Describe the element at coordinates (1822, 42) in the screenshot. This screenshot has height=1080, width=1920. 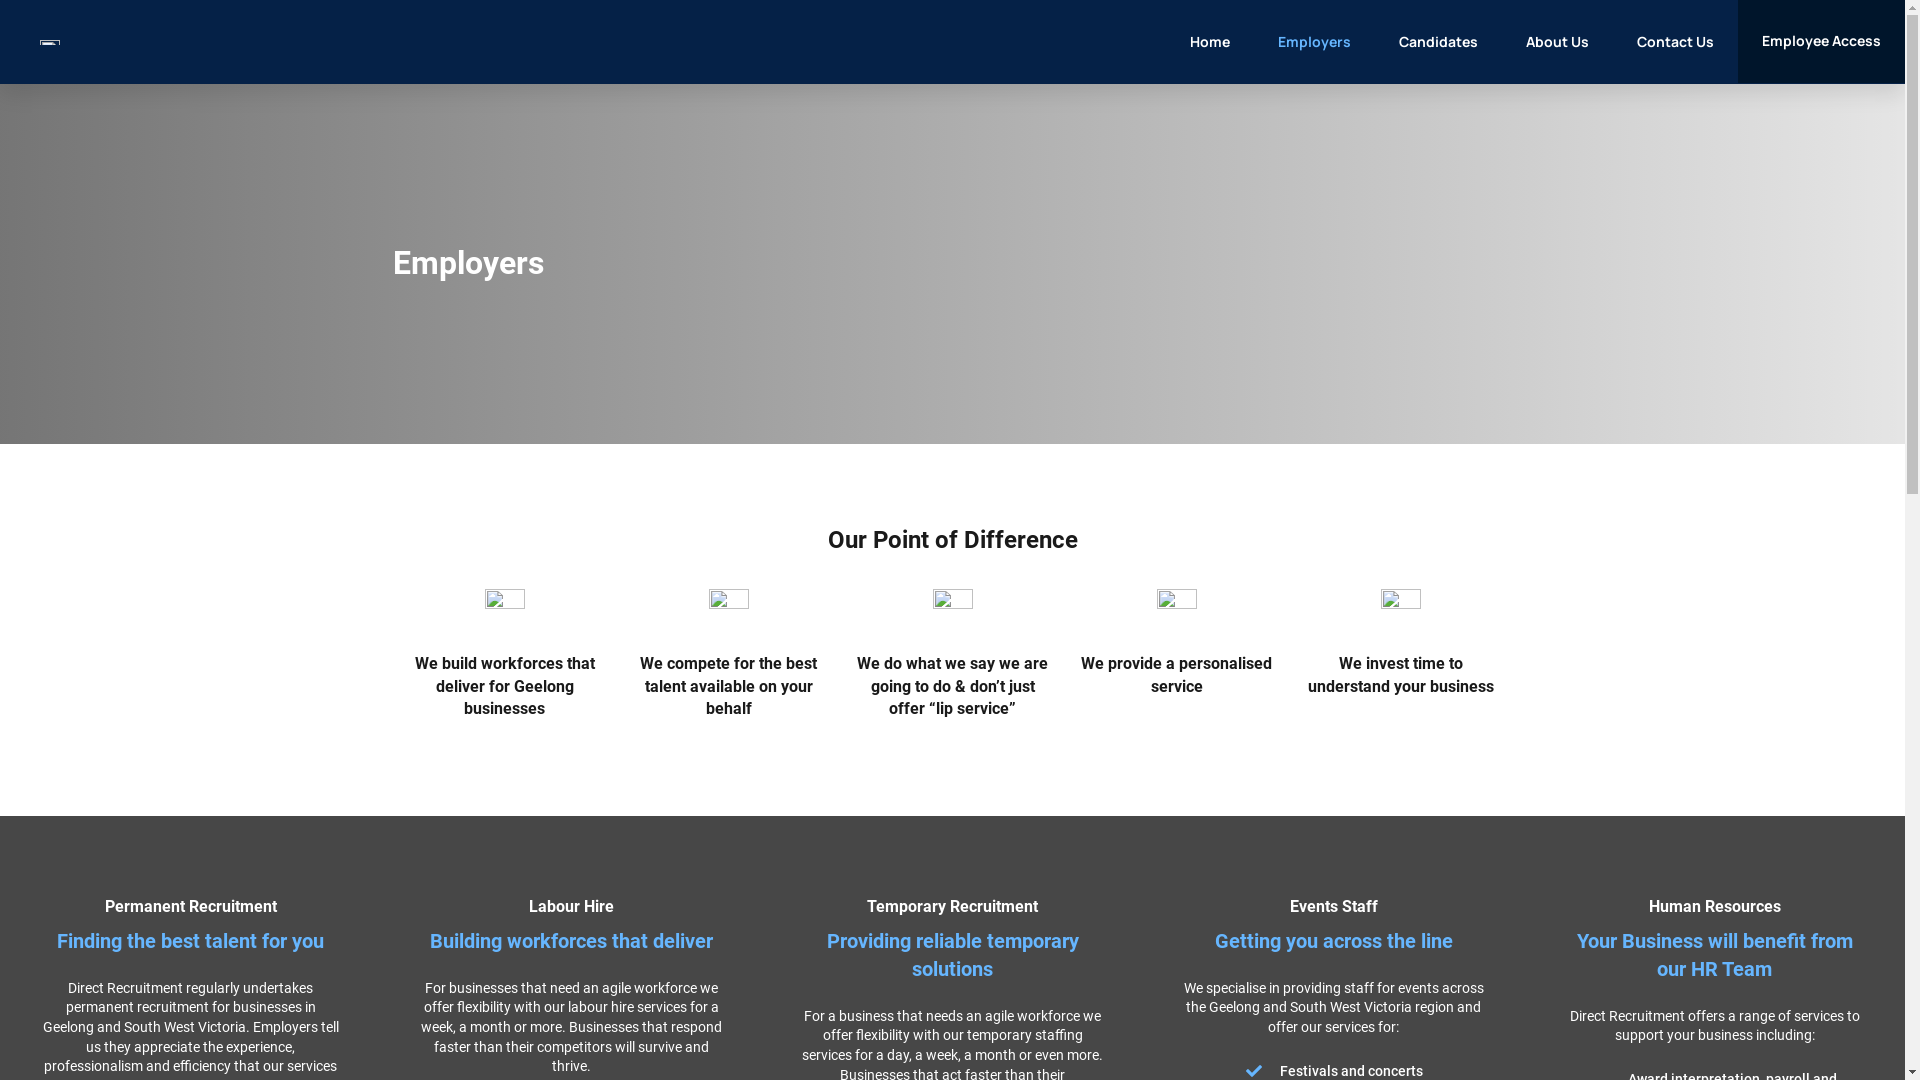
I see `Employee Access` at that location.